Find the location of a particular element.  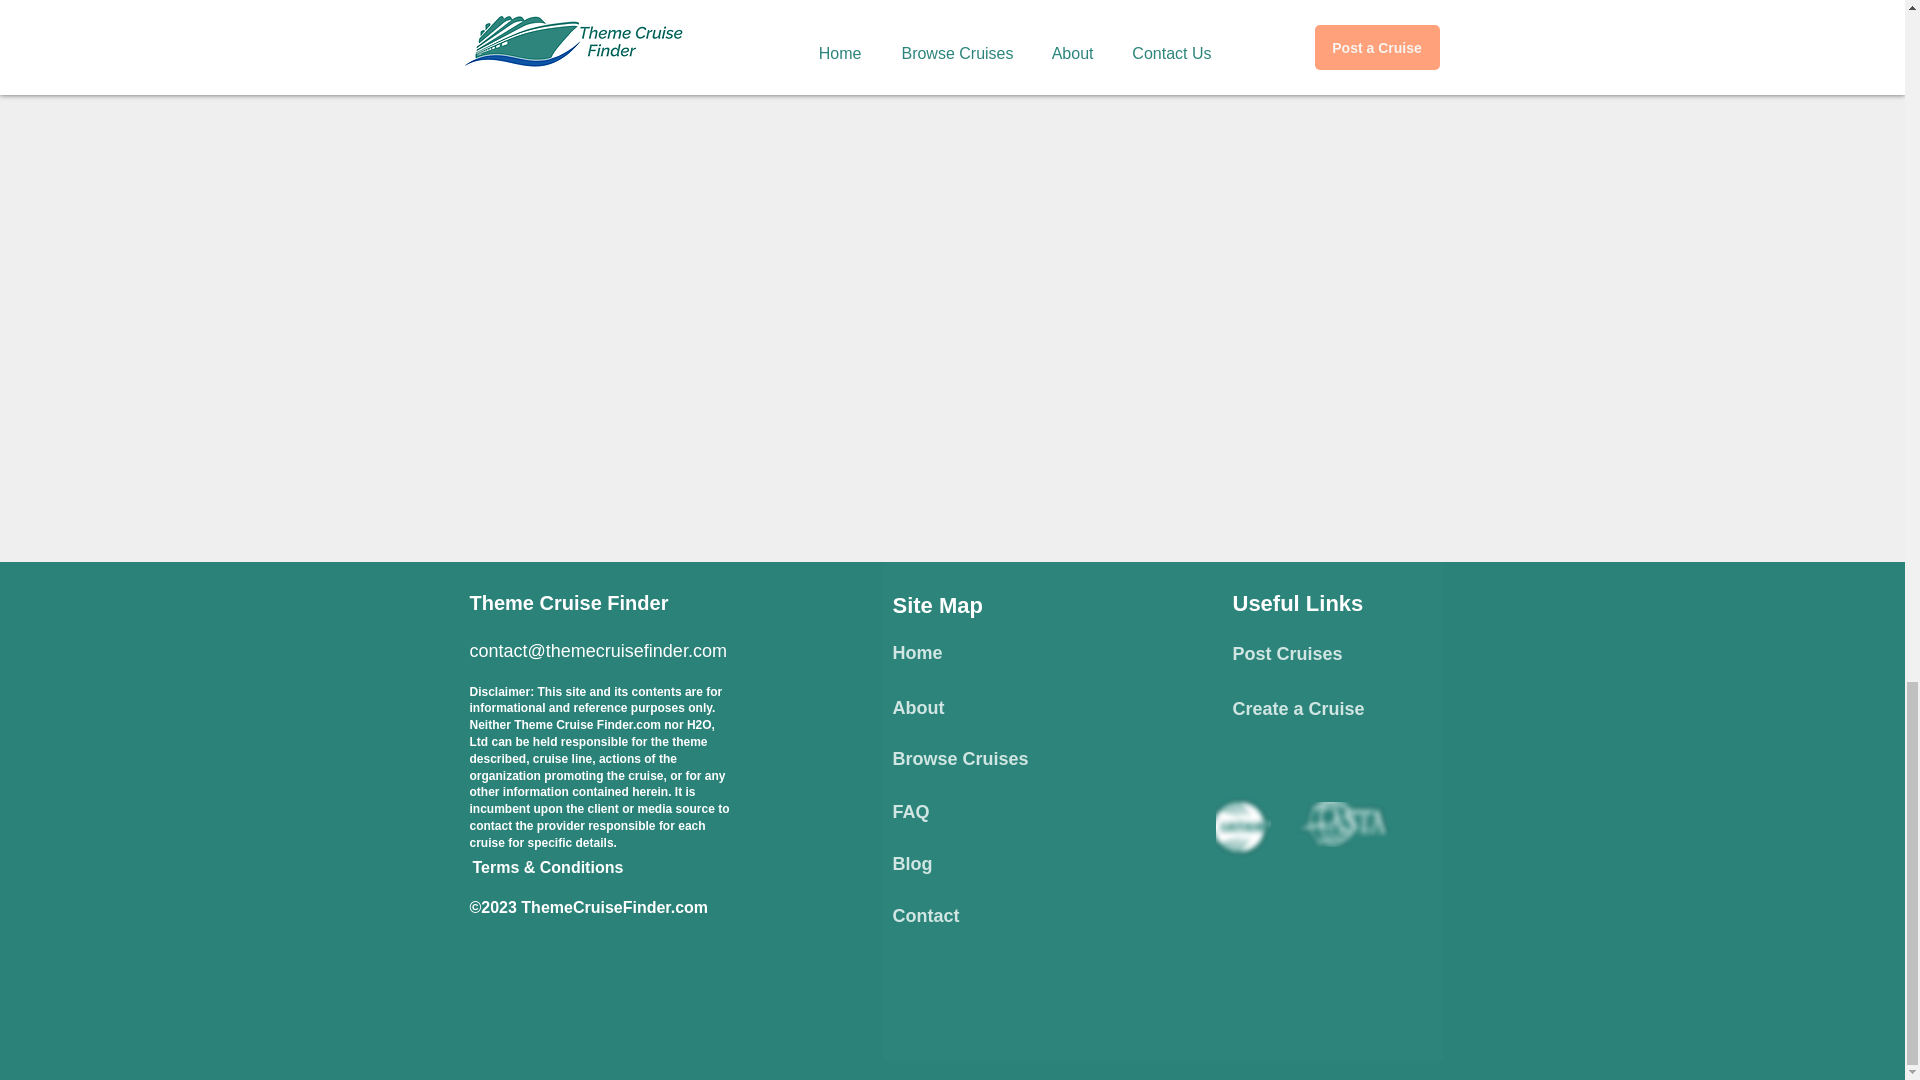

Browse Cruises is located at coordinates (960, 758).